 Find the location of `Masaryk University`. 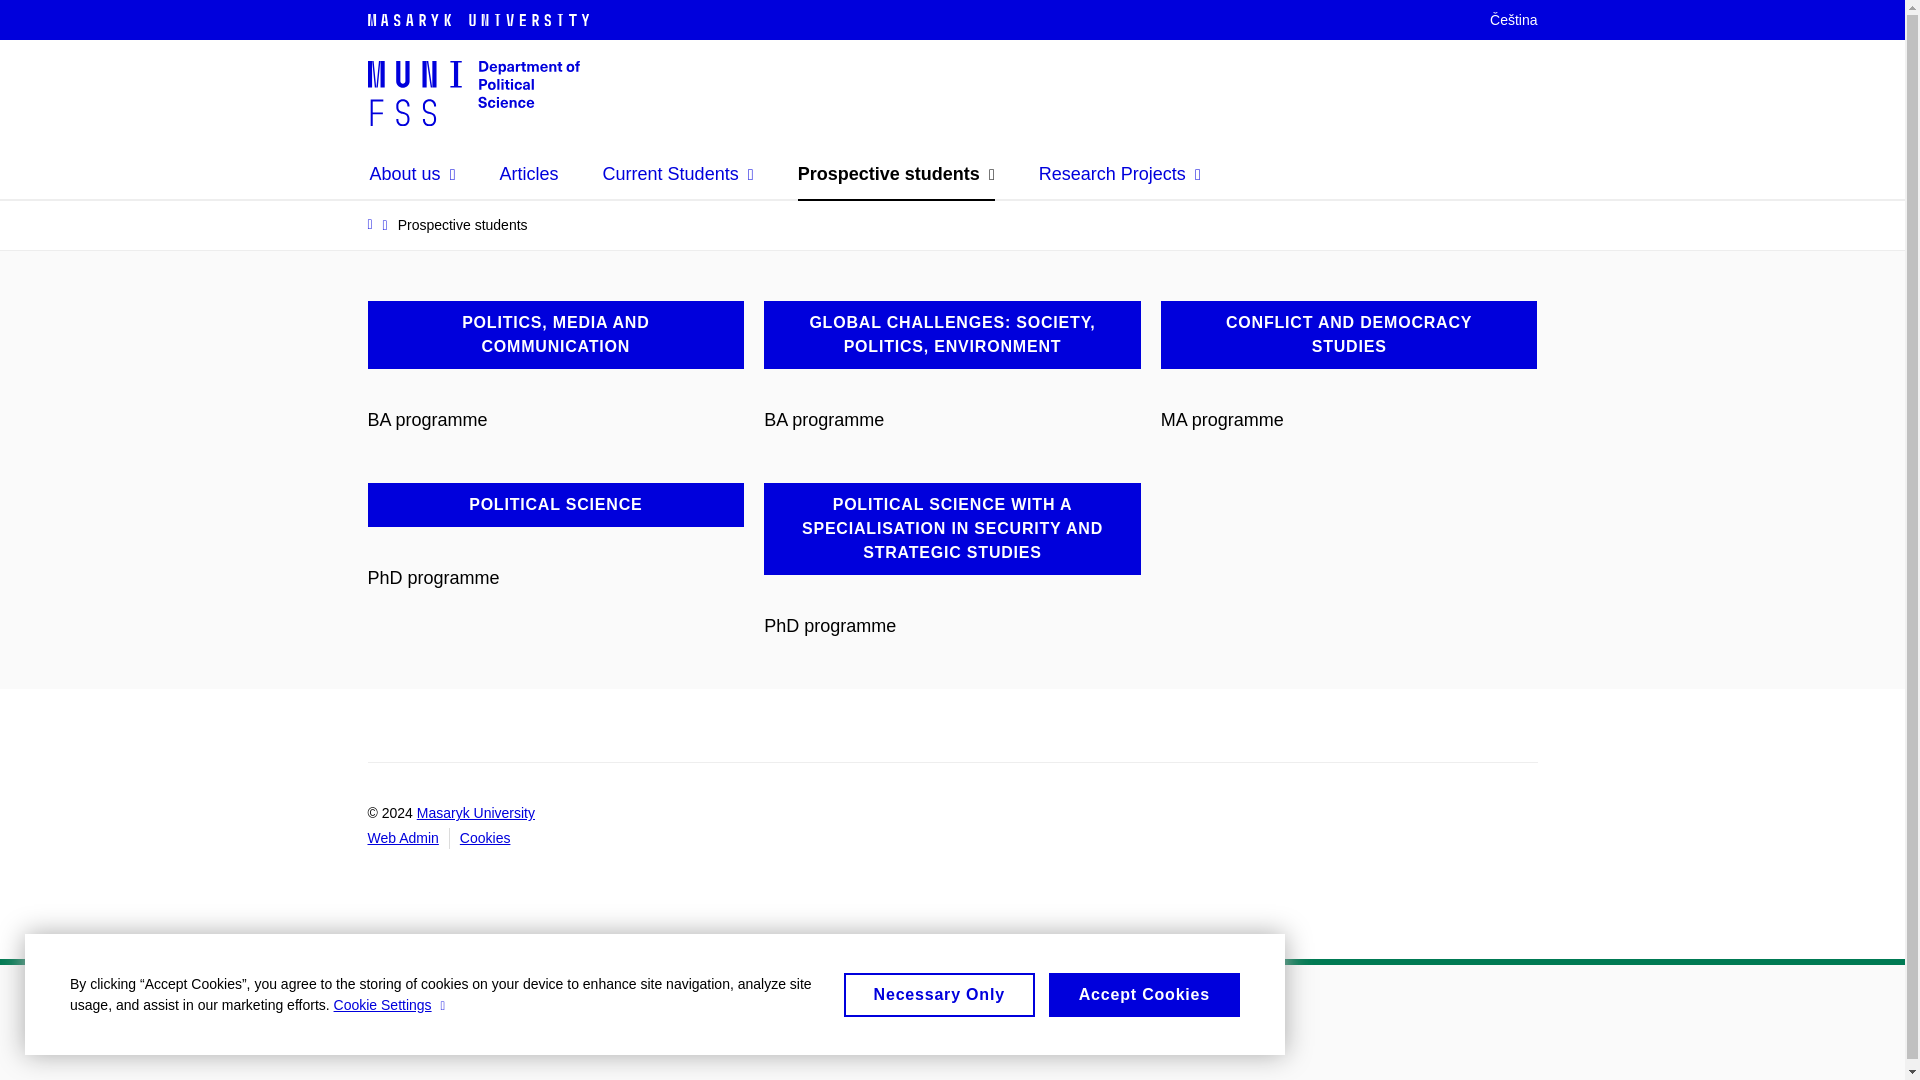

Masaryk University is located at coordinates (498, 20).